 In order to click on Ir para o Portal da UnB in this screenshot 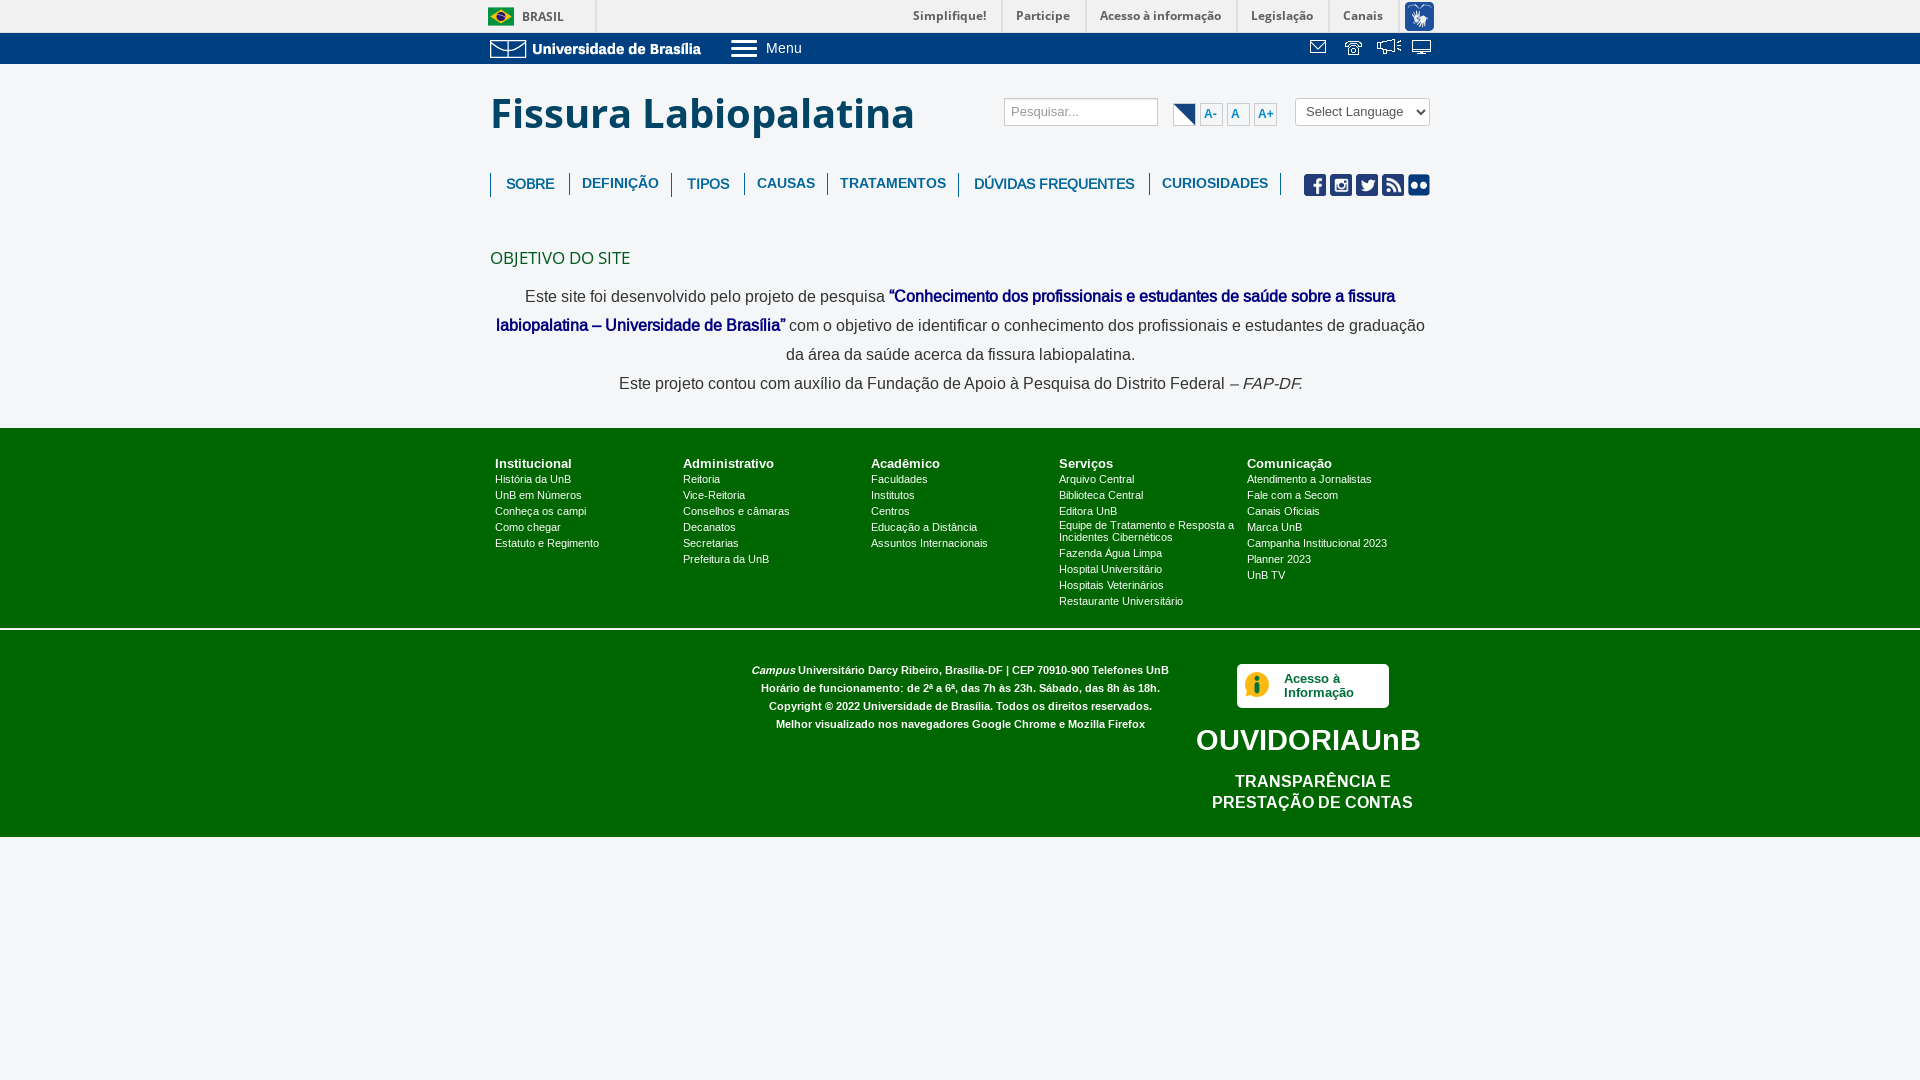, I will do `click(600, 48)`.